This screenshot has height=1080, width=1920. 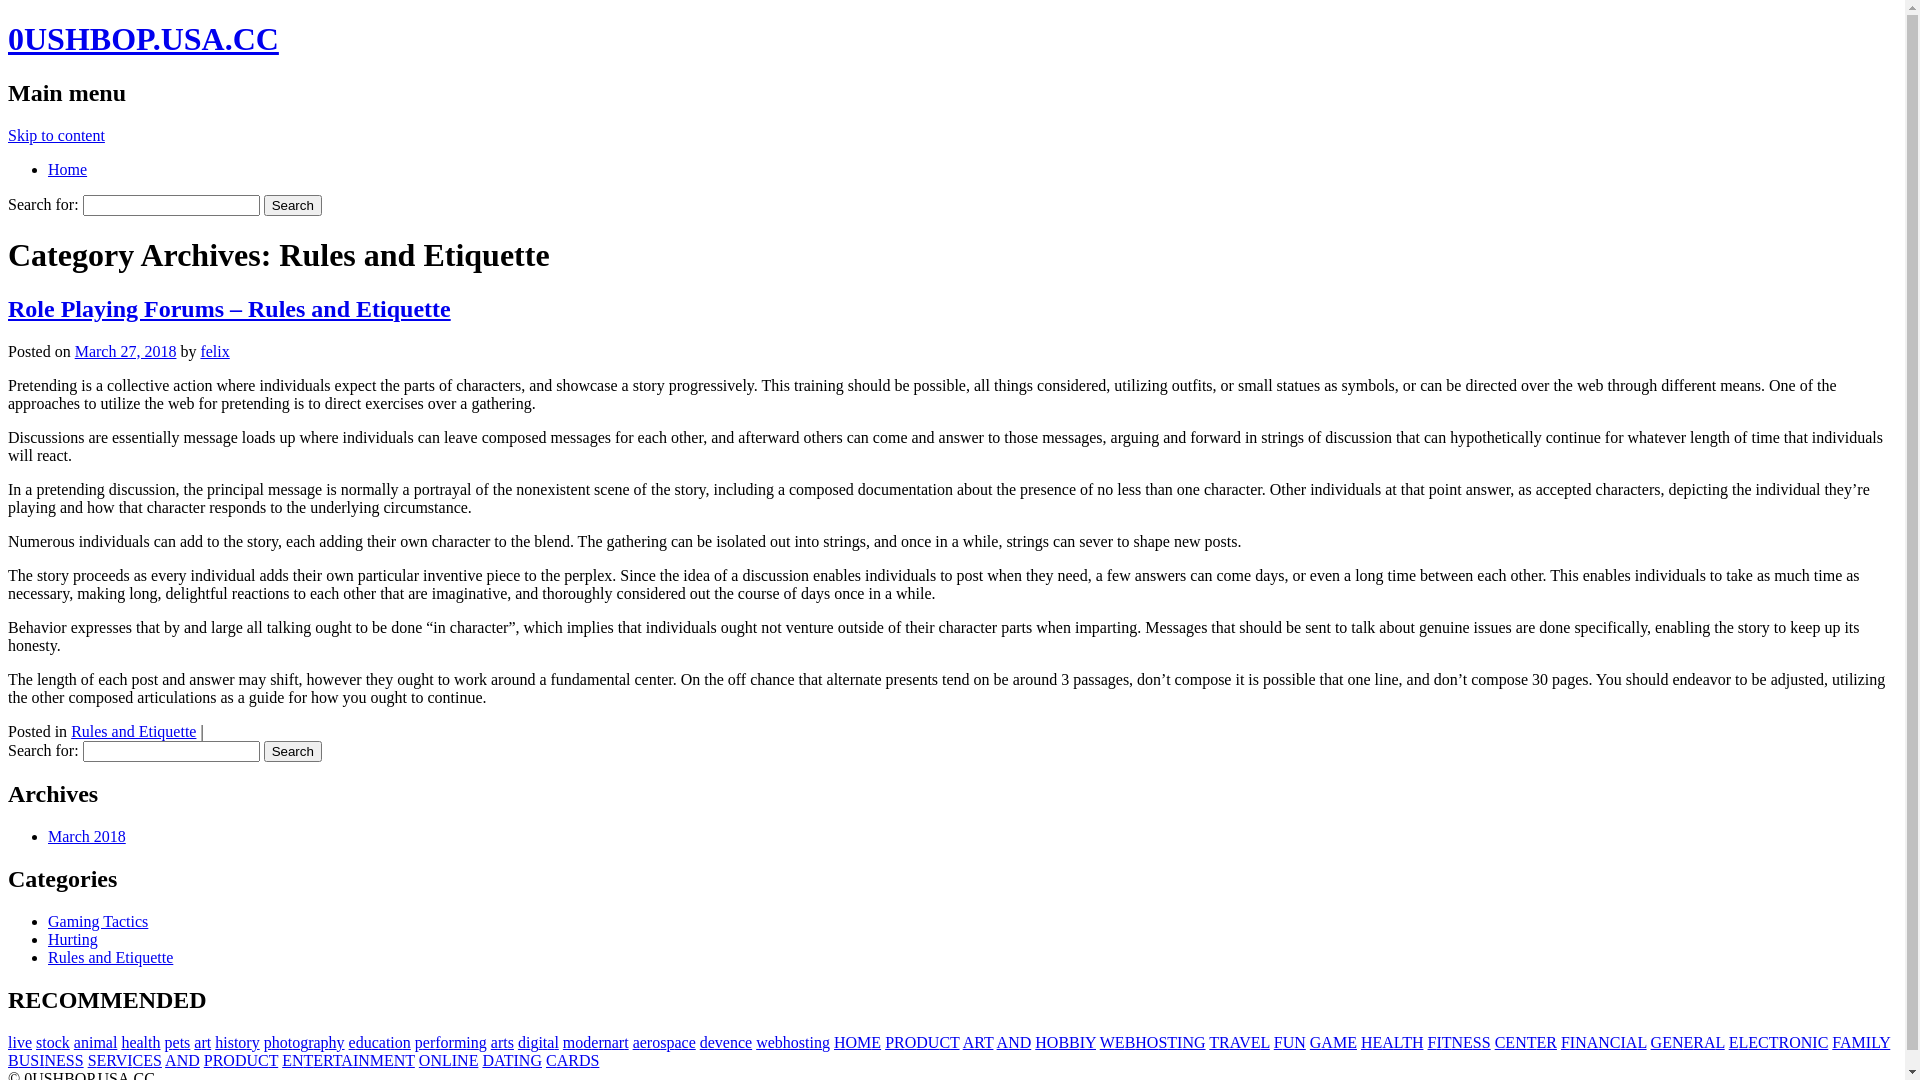 I want to click on R, so click(x=978, y=1042).